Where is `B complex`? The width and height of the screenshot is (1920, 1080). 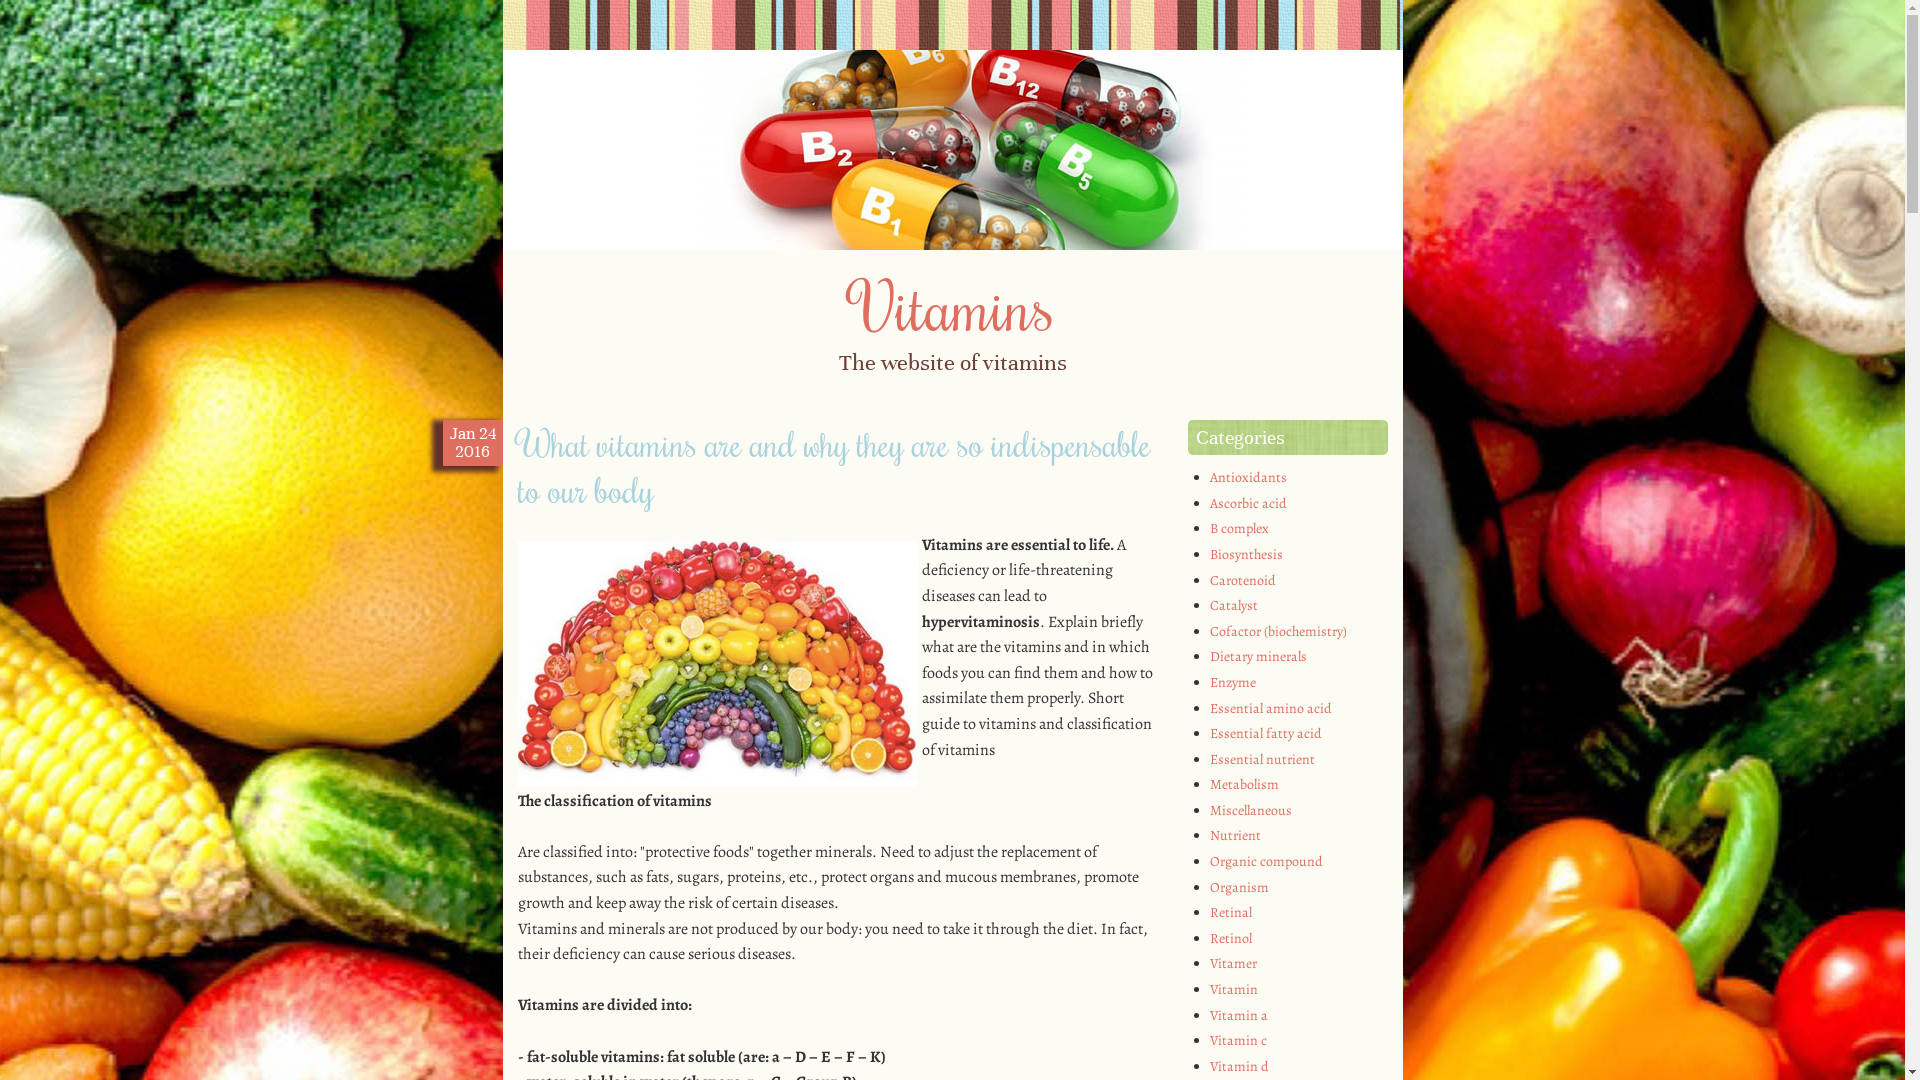
B complex is located at coordinates (1240, 528).